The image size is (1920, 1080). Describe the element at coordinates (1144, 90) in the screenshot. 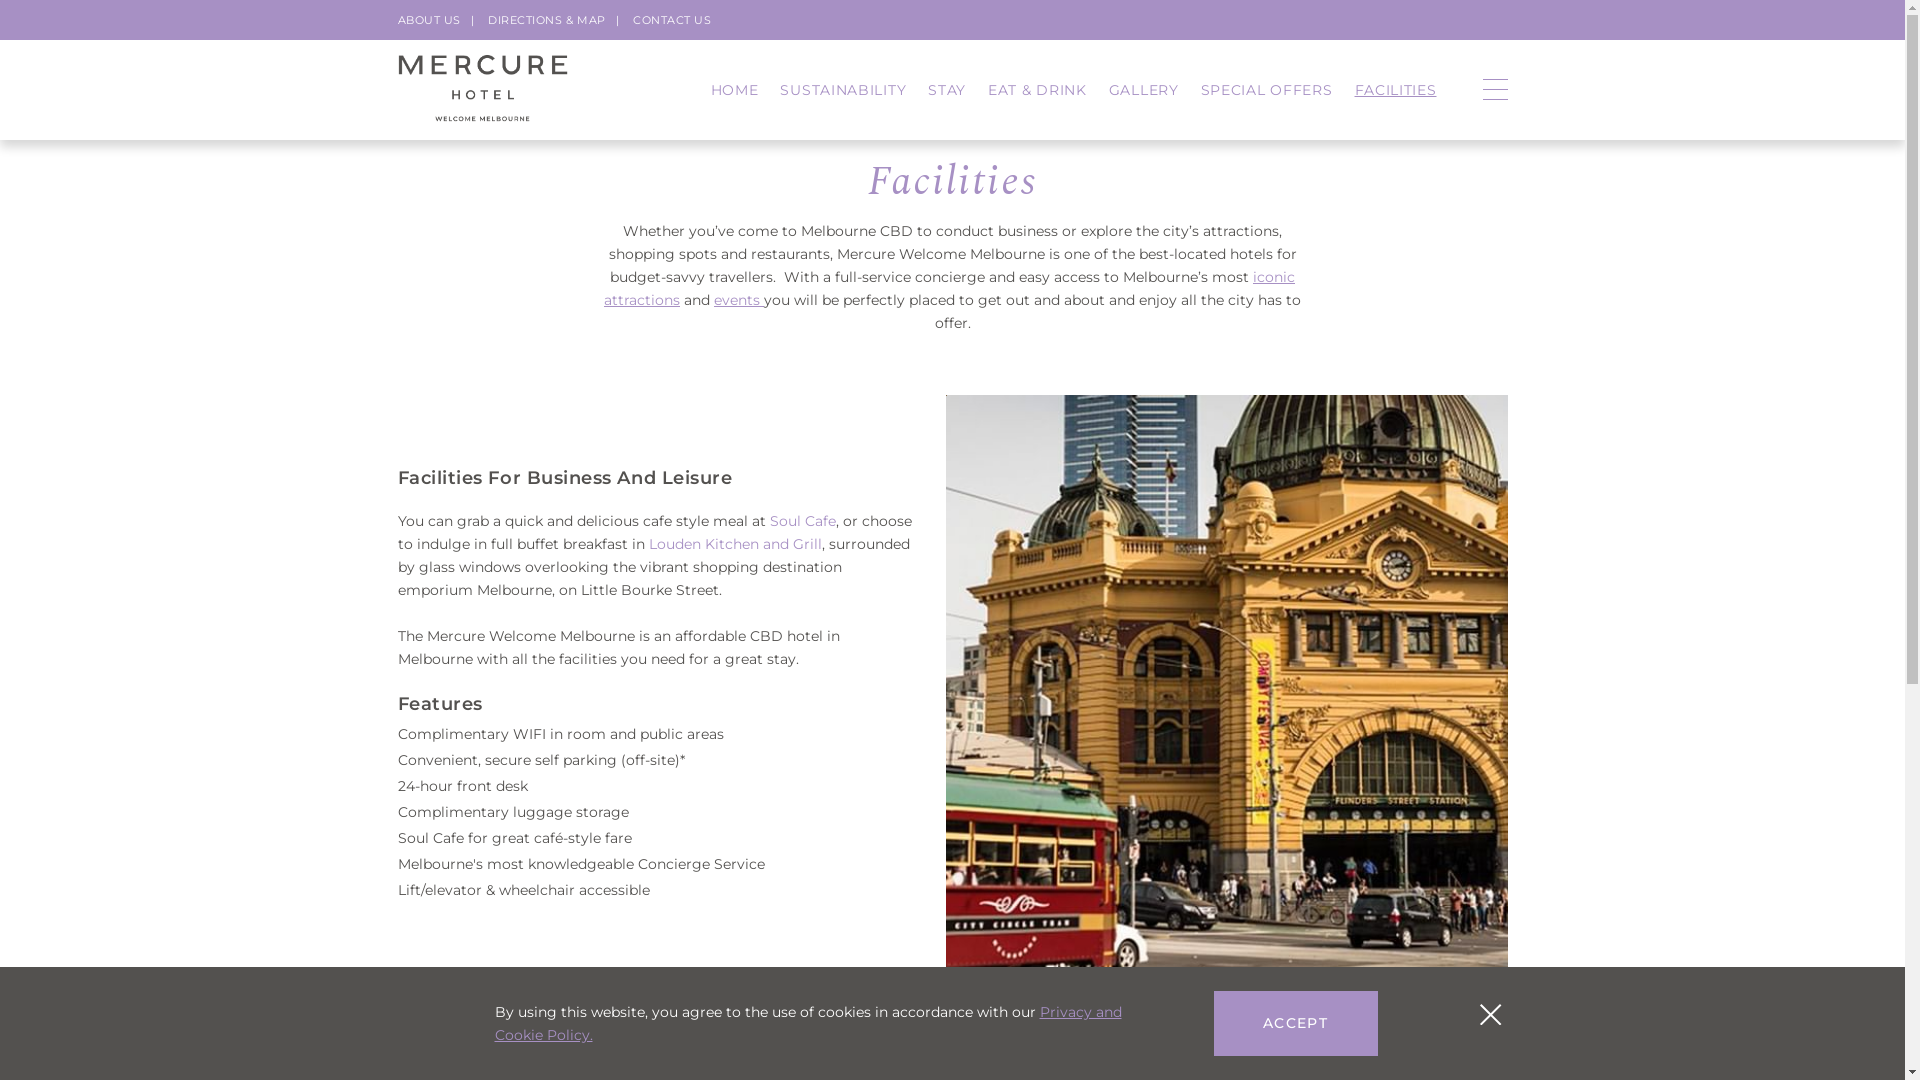

I see `GALLERY` at that location.